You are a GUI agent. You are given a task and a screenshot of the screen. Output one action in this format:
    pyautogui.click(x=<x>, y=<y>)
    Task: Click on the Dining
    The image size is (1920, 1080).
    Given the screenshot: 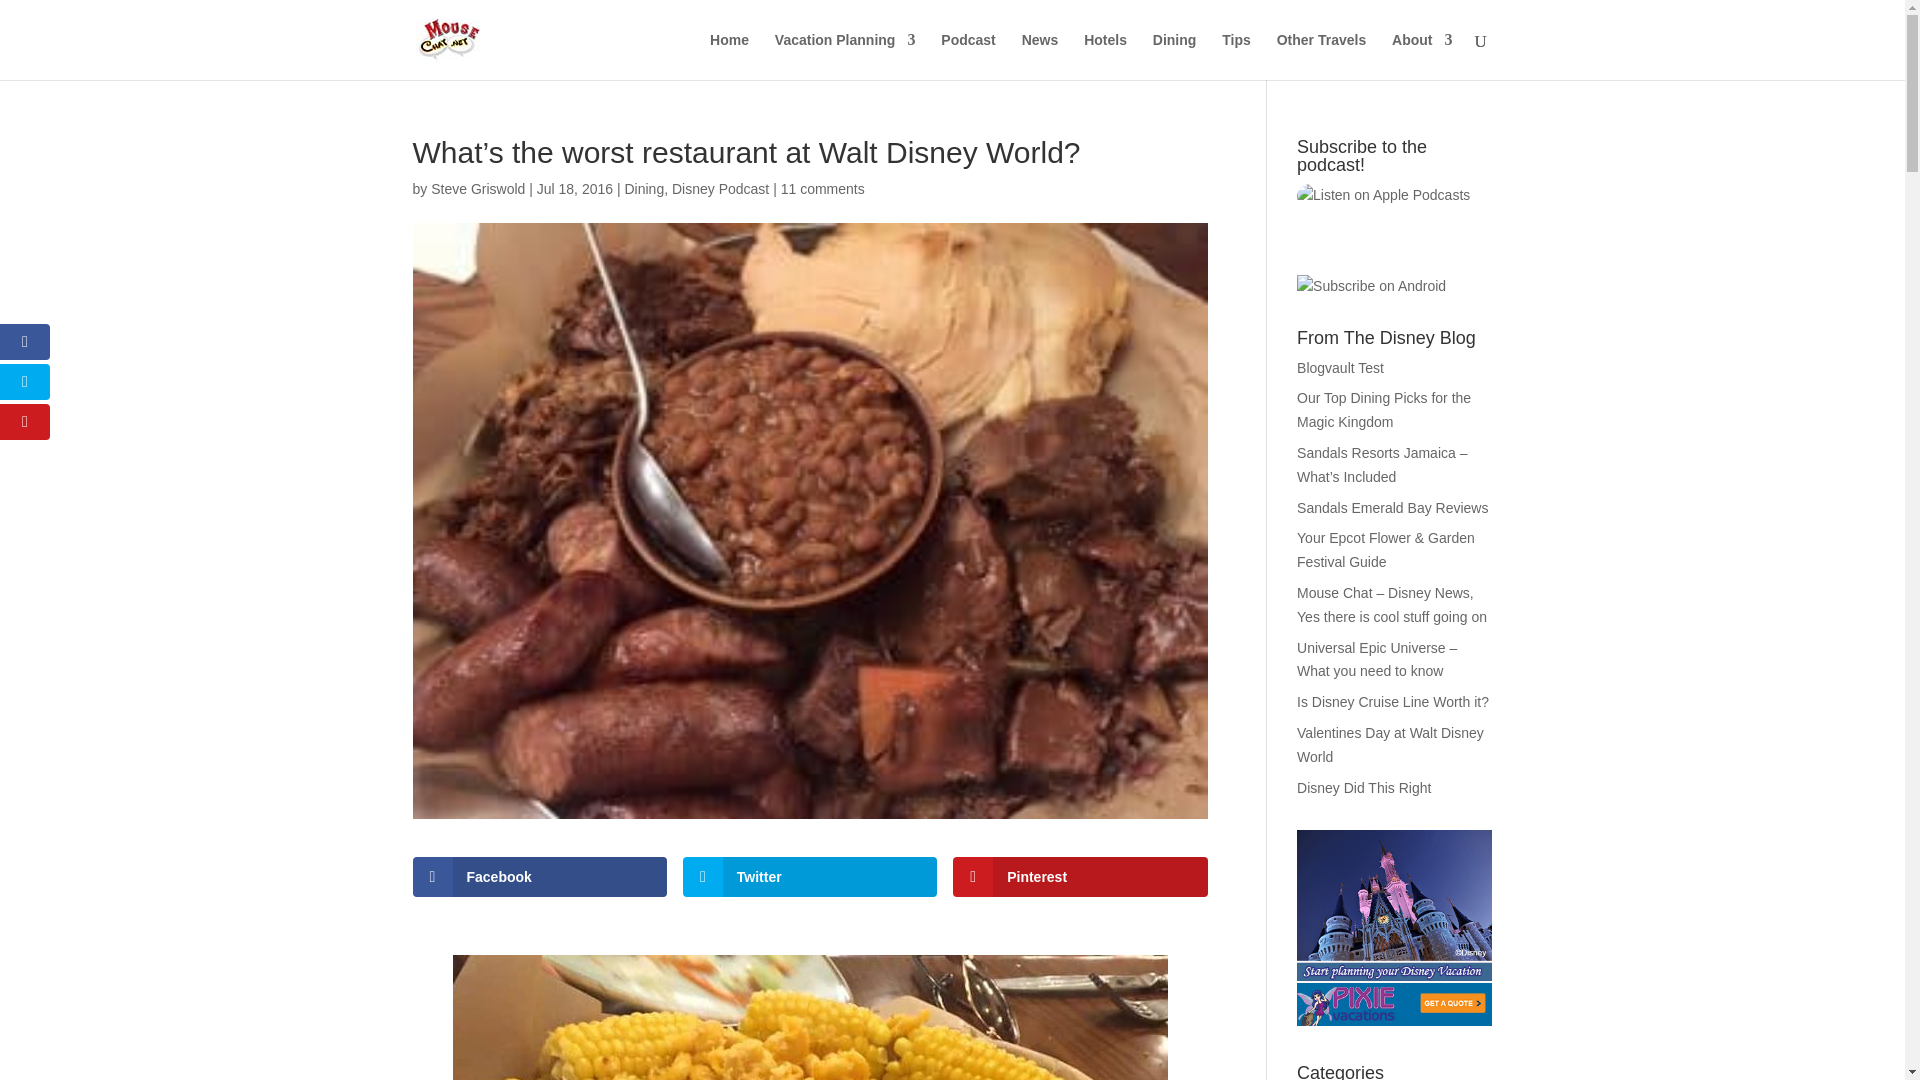 What is the action you would take?
    pyautogui.click(x=1174, y=56)
    